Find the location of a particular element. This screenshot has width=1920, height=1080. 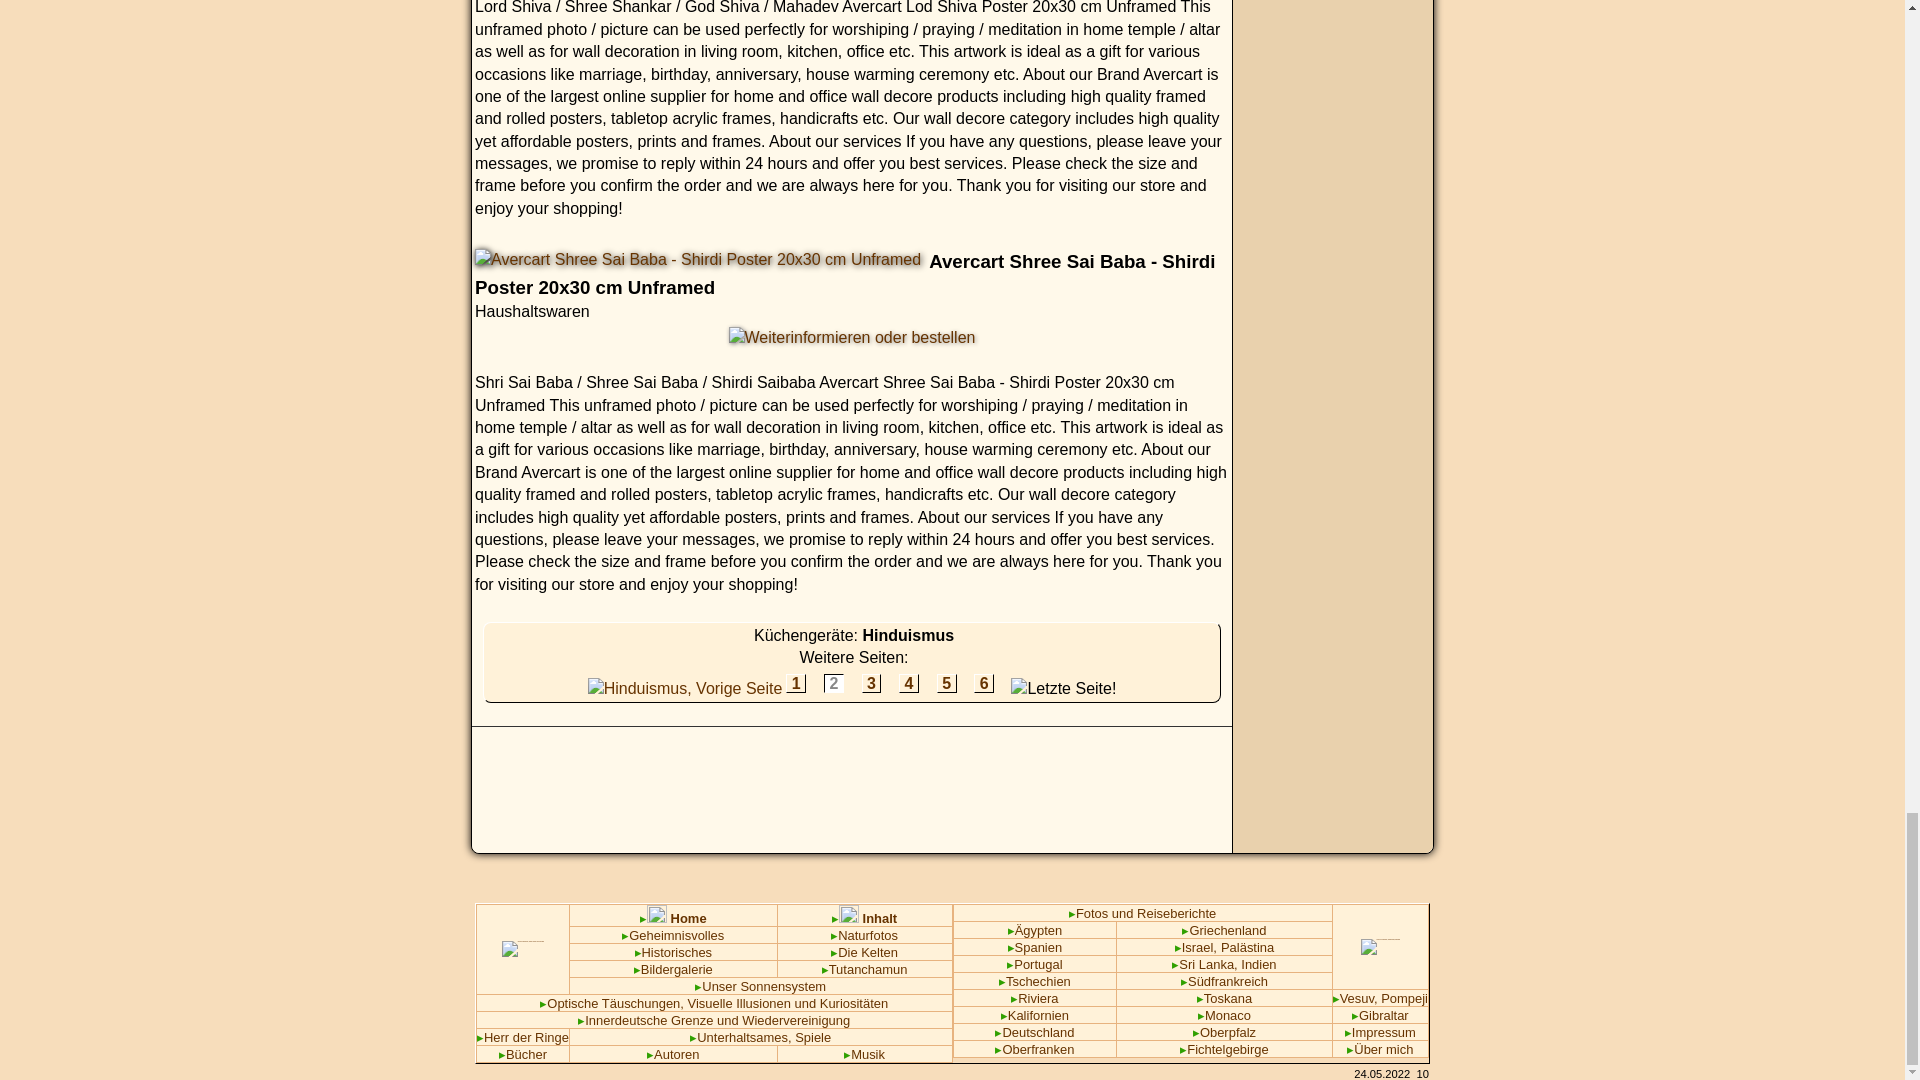

 1  is located at coordinates (796, 683).